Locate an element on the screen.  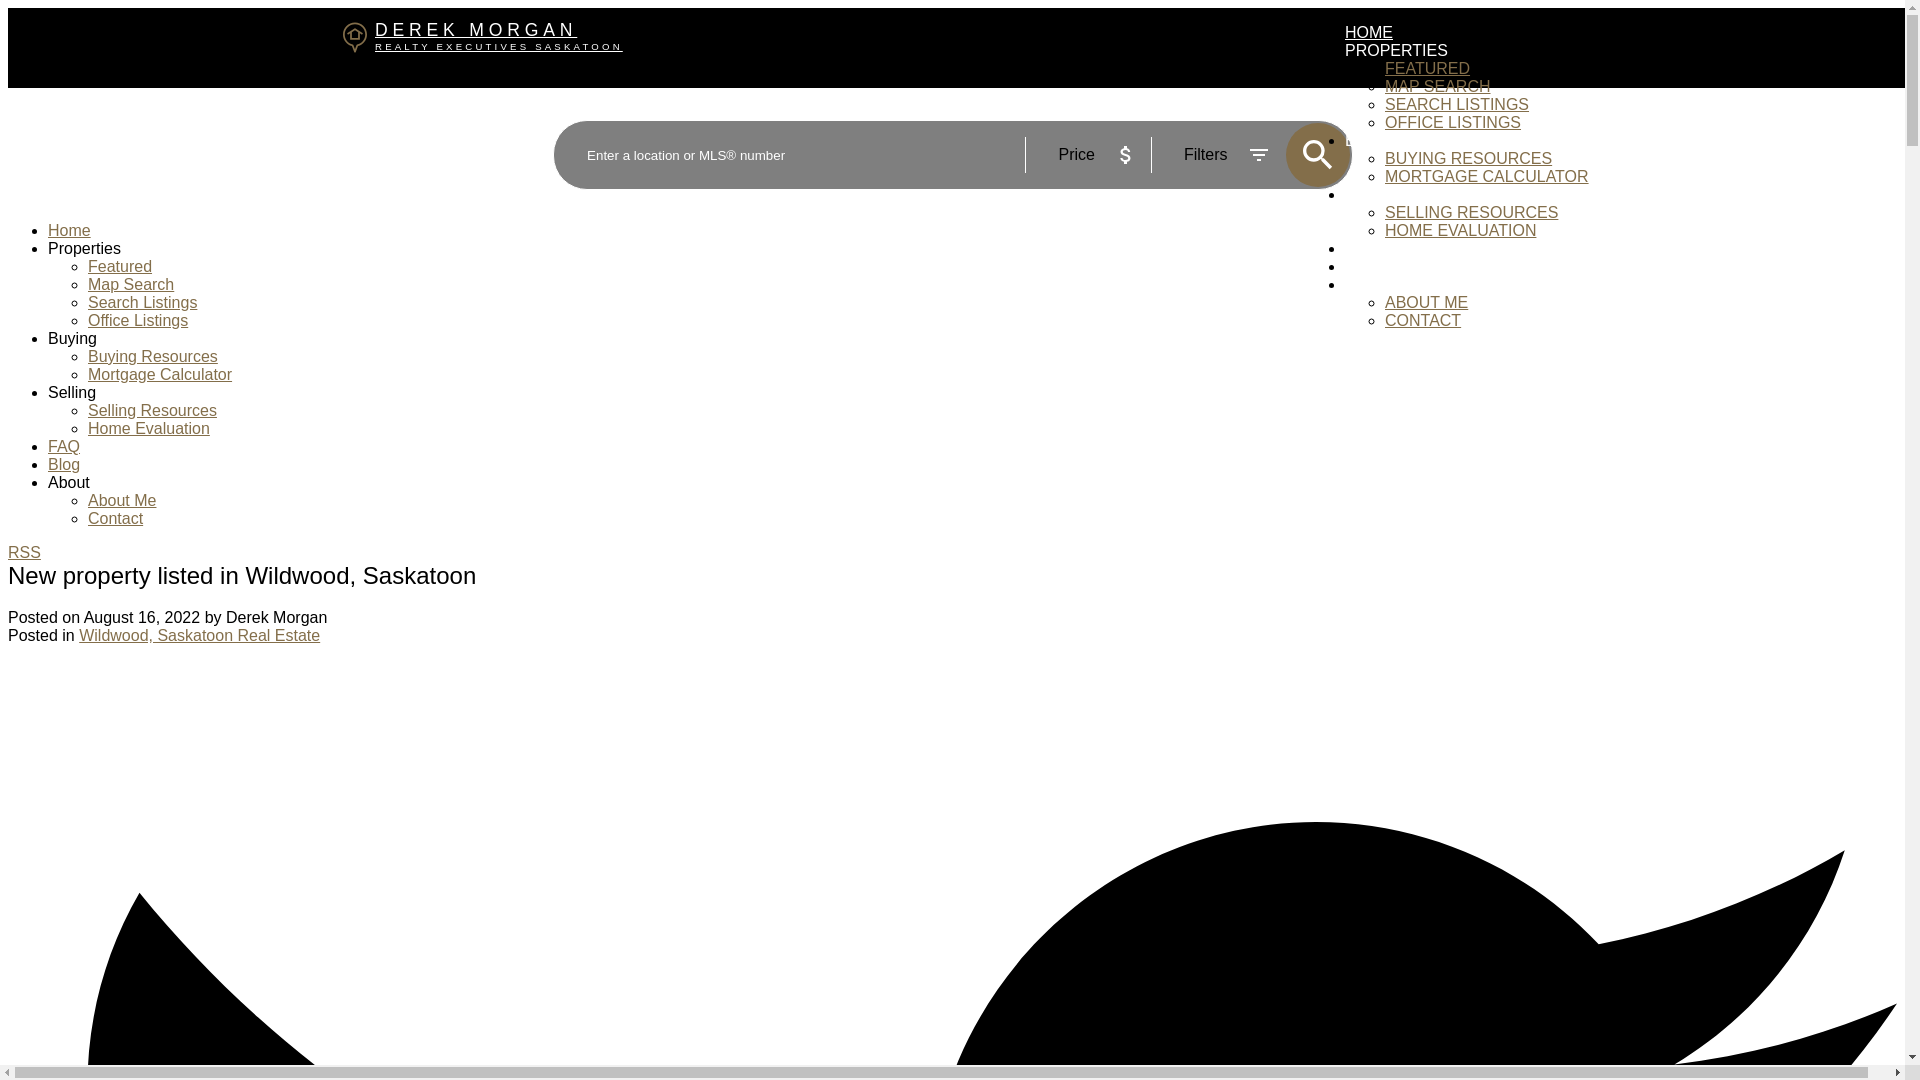
Wildwood, Saskatoon Real Estate is located at coordinates (199, 635).